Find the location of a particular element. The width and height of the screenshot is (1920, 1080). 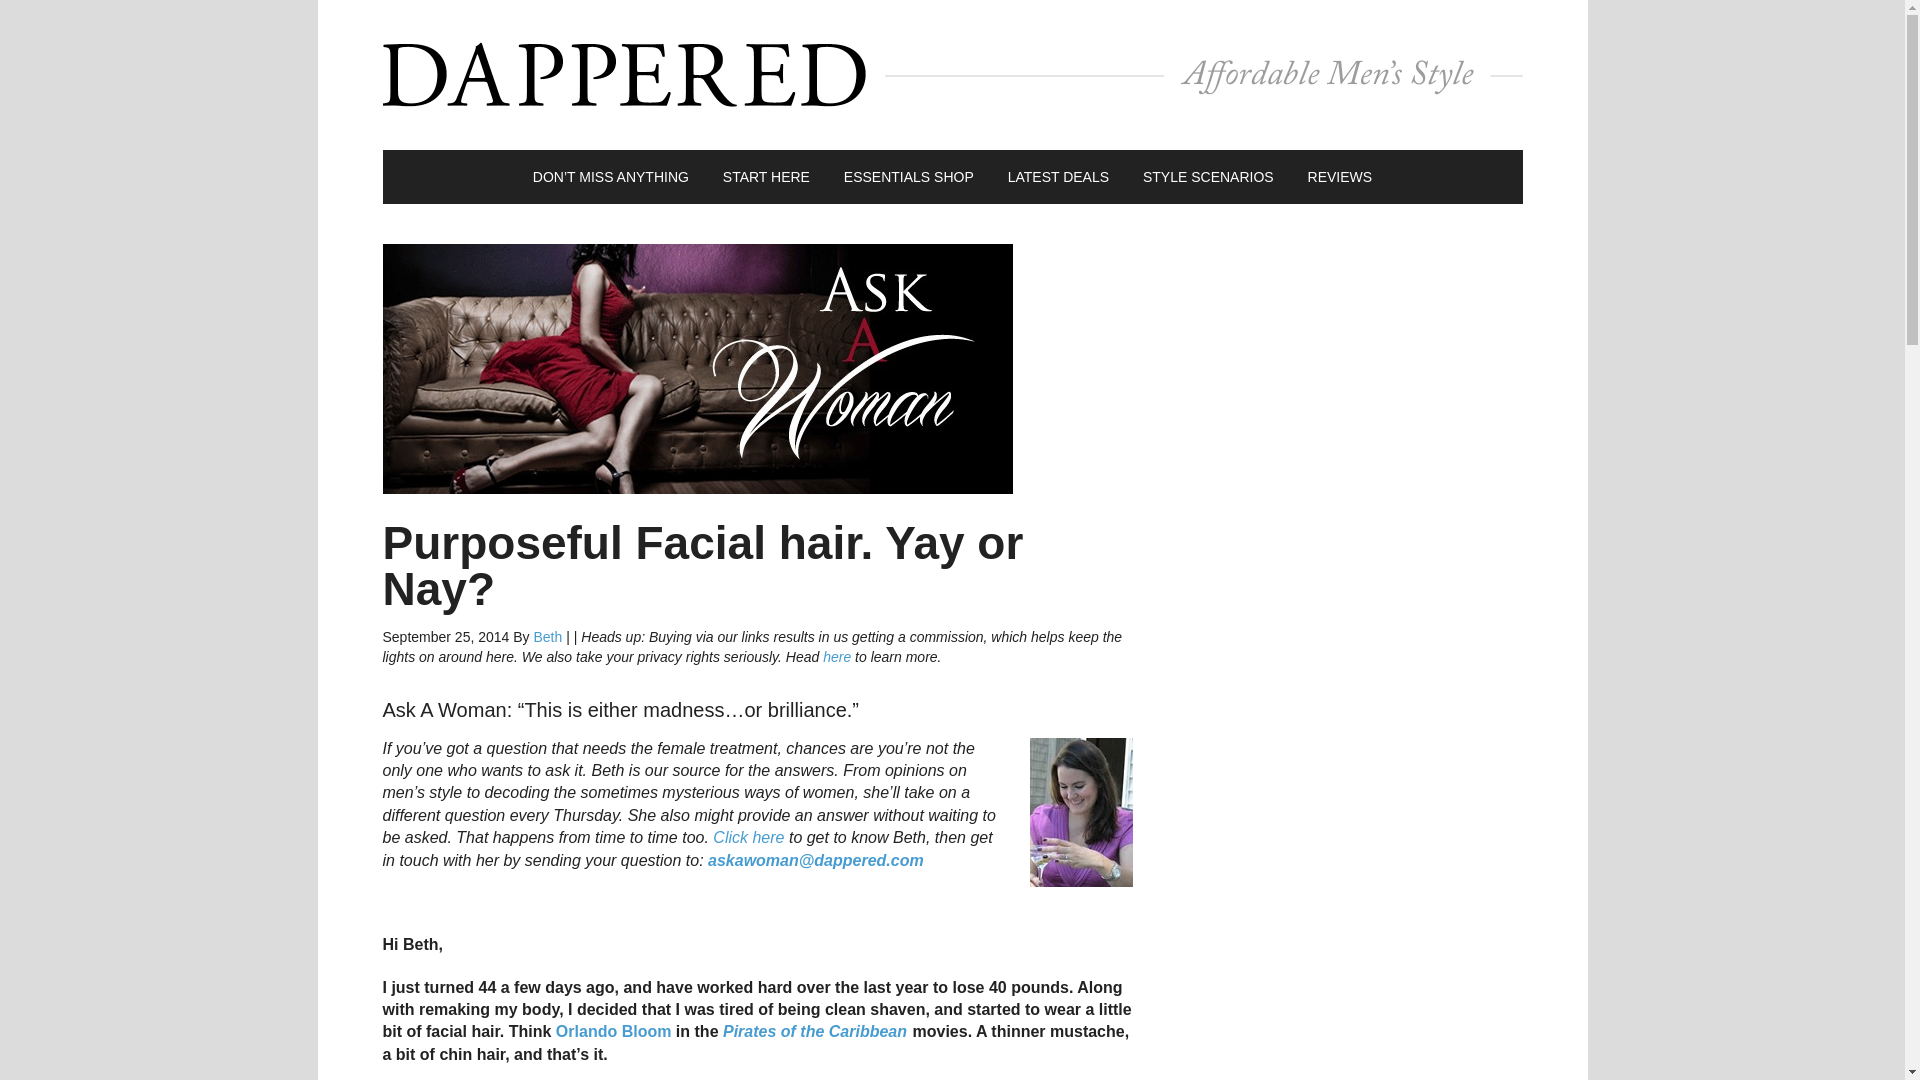

REVIEWS is located at coordinates (1340, 177).